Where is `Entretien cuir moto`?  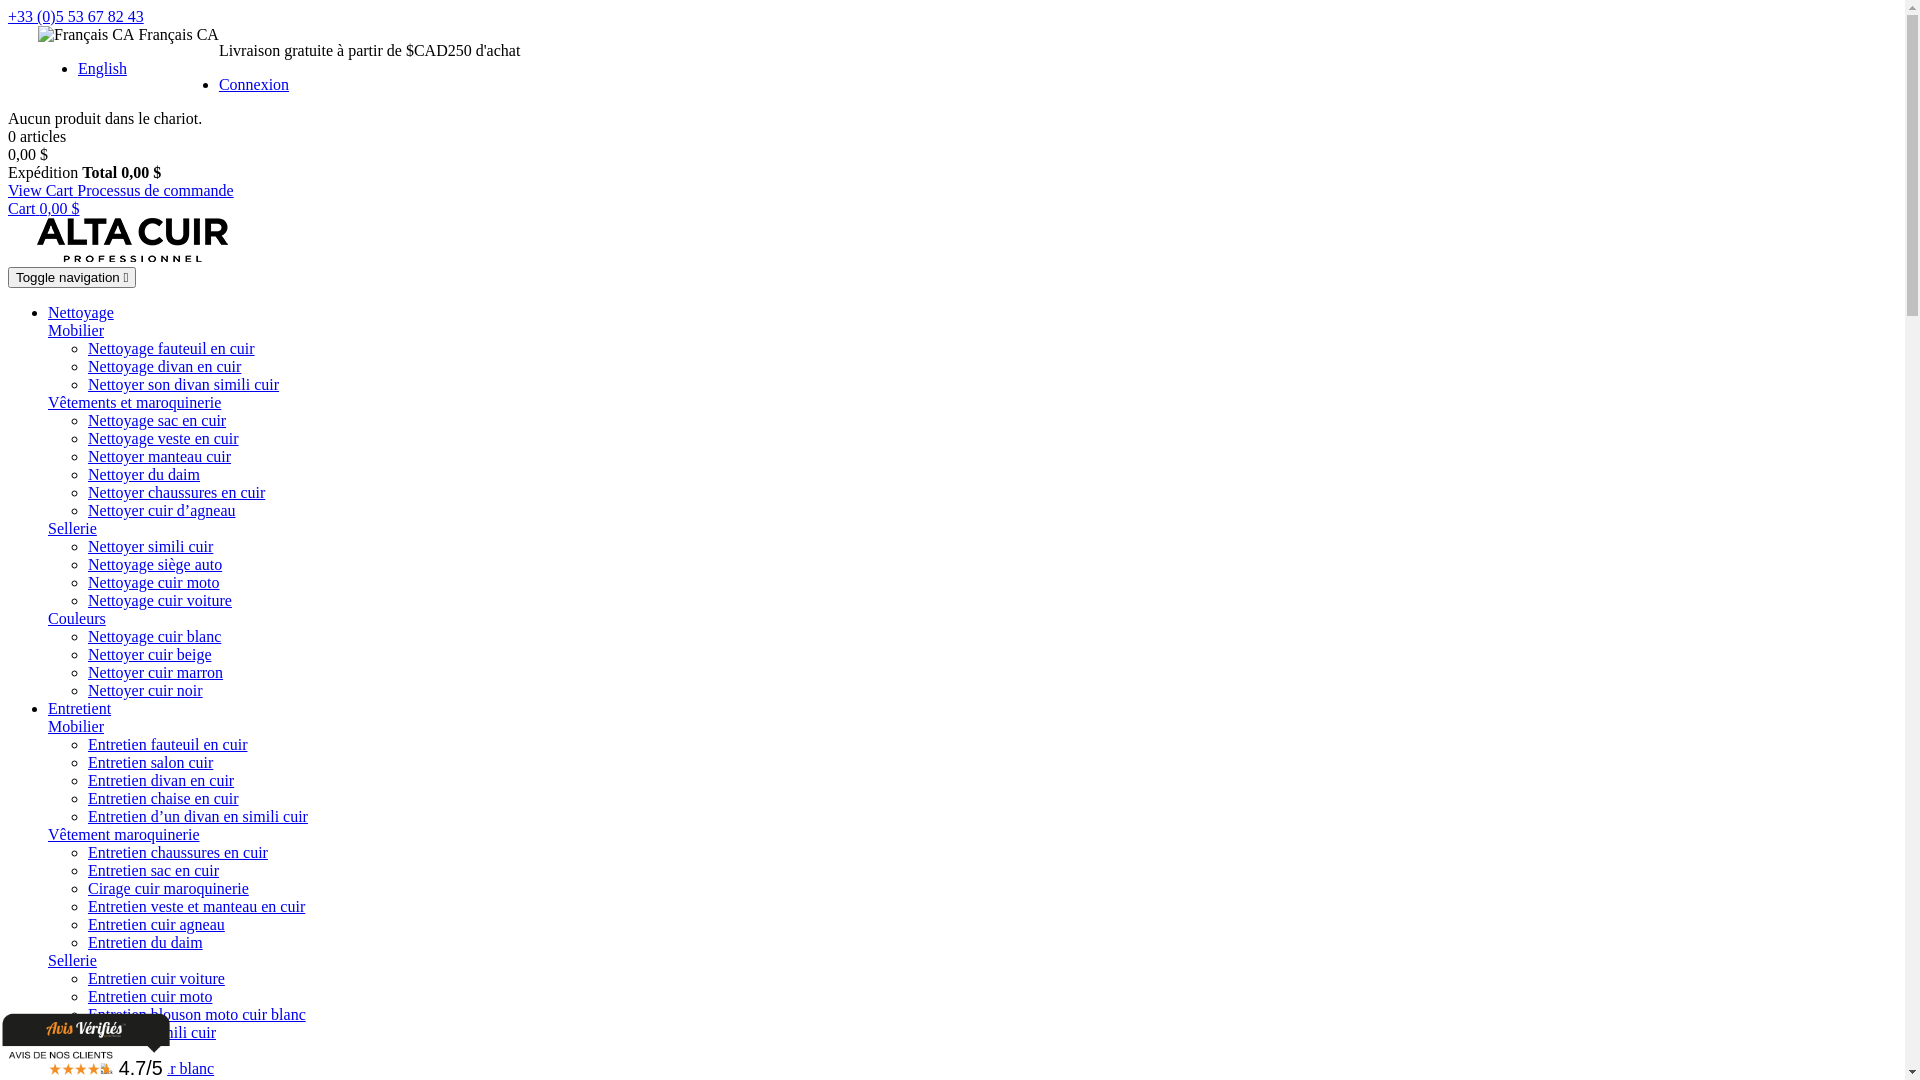 Entretien cuir moto is located at coordinates (150, 996).